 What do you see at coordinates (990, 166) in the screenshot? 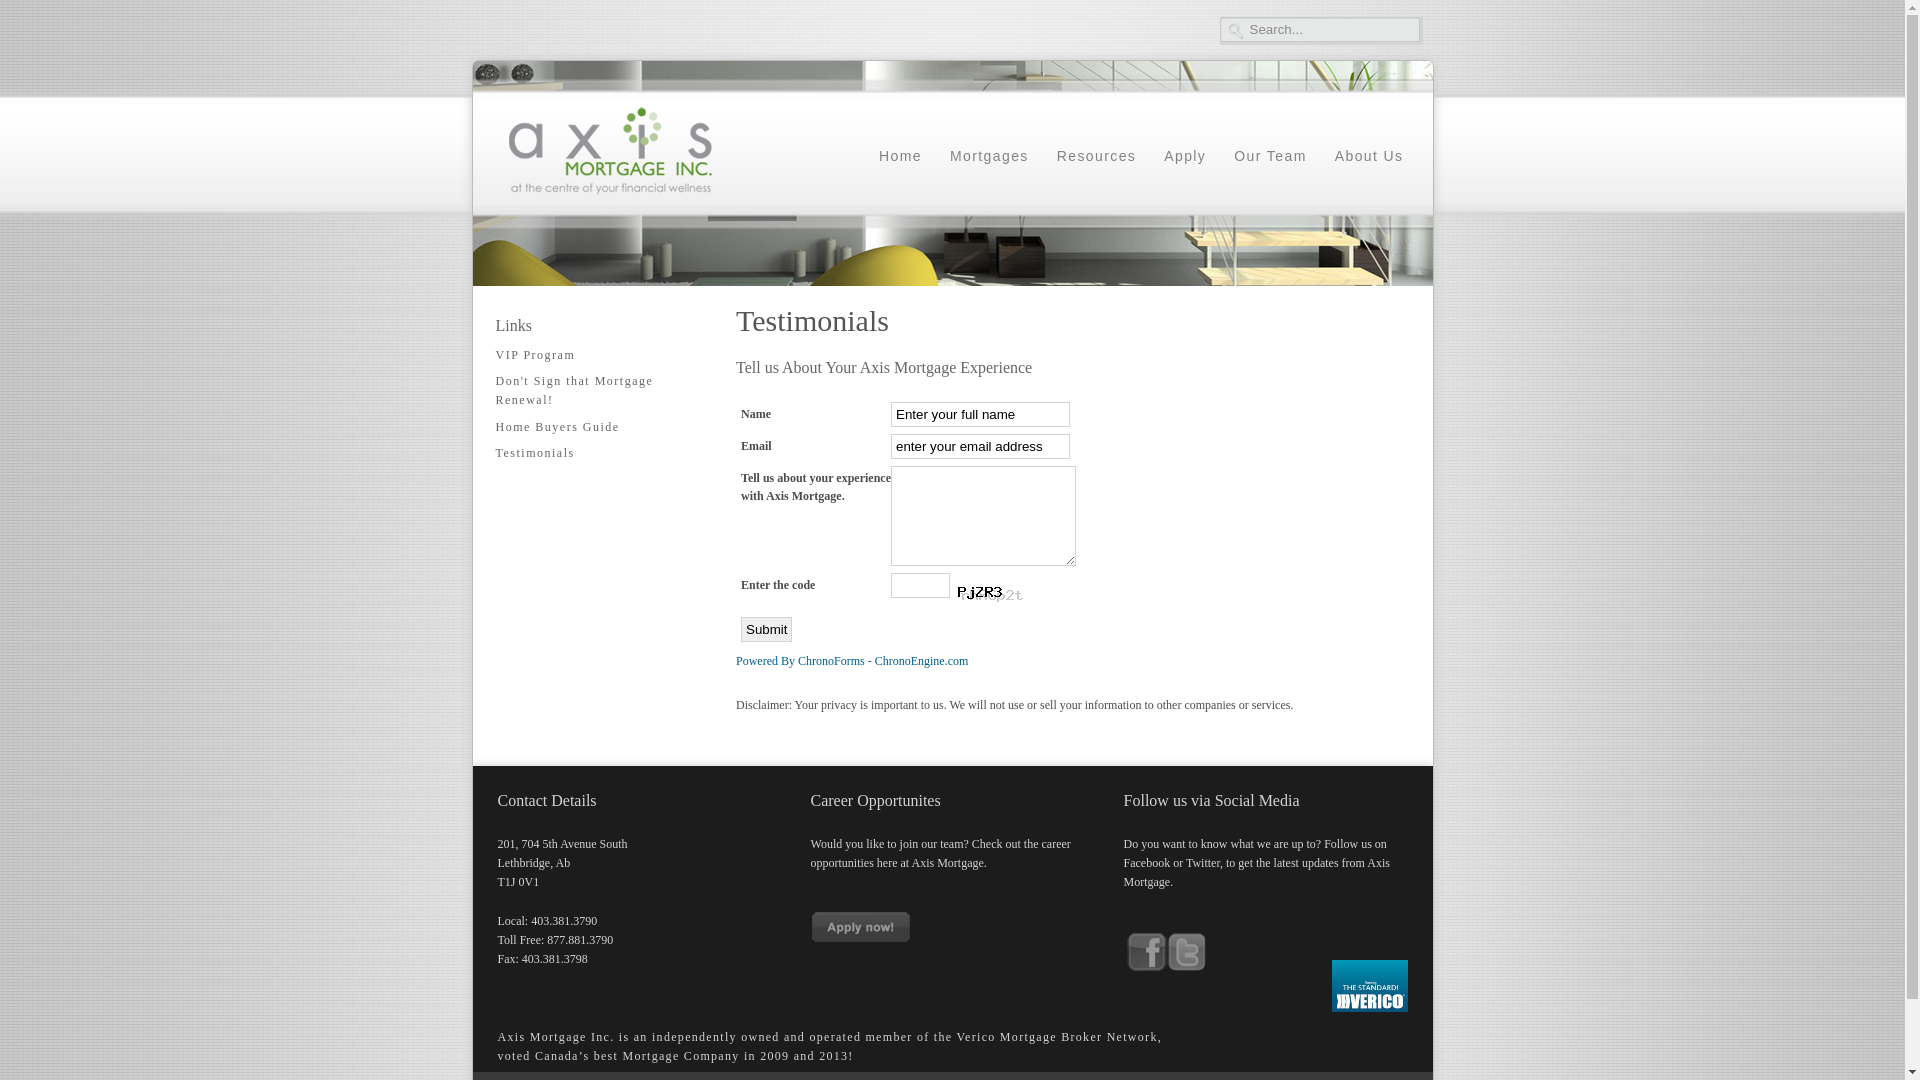
I see `Mortgages` at bounding box center [990, 166].